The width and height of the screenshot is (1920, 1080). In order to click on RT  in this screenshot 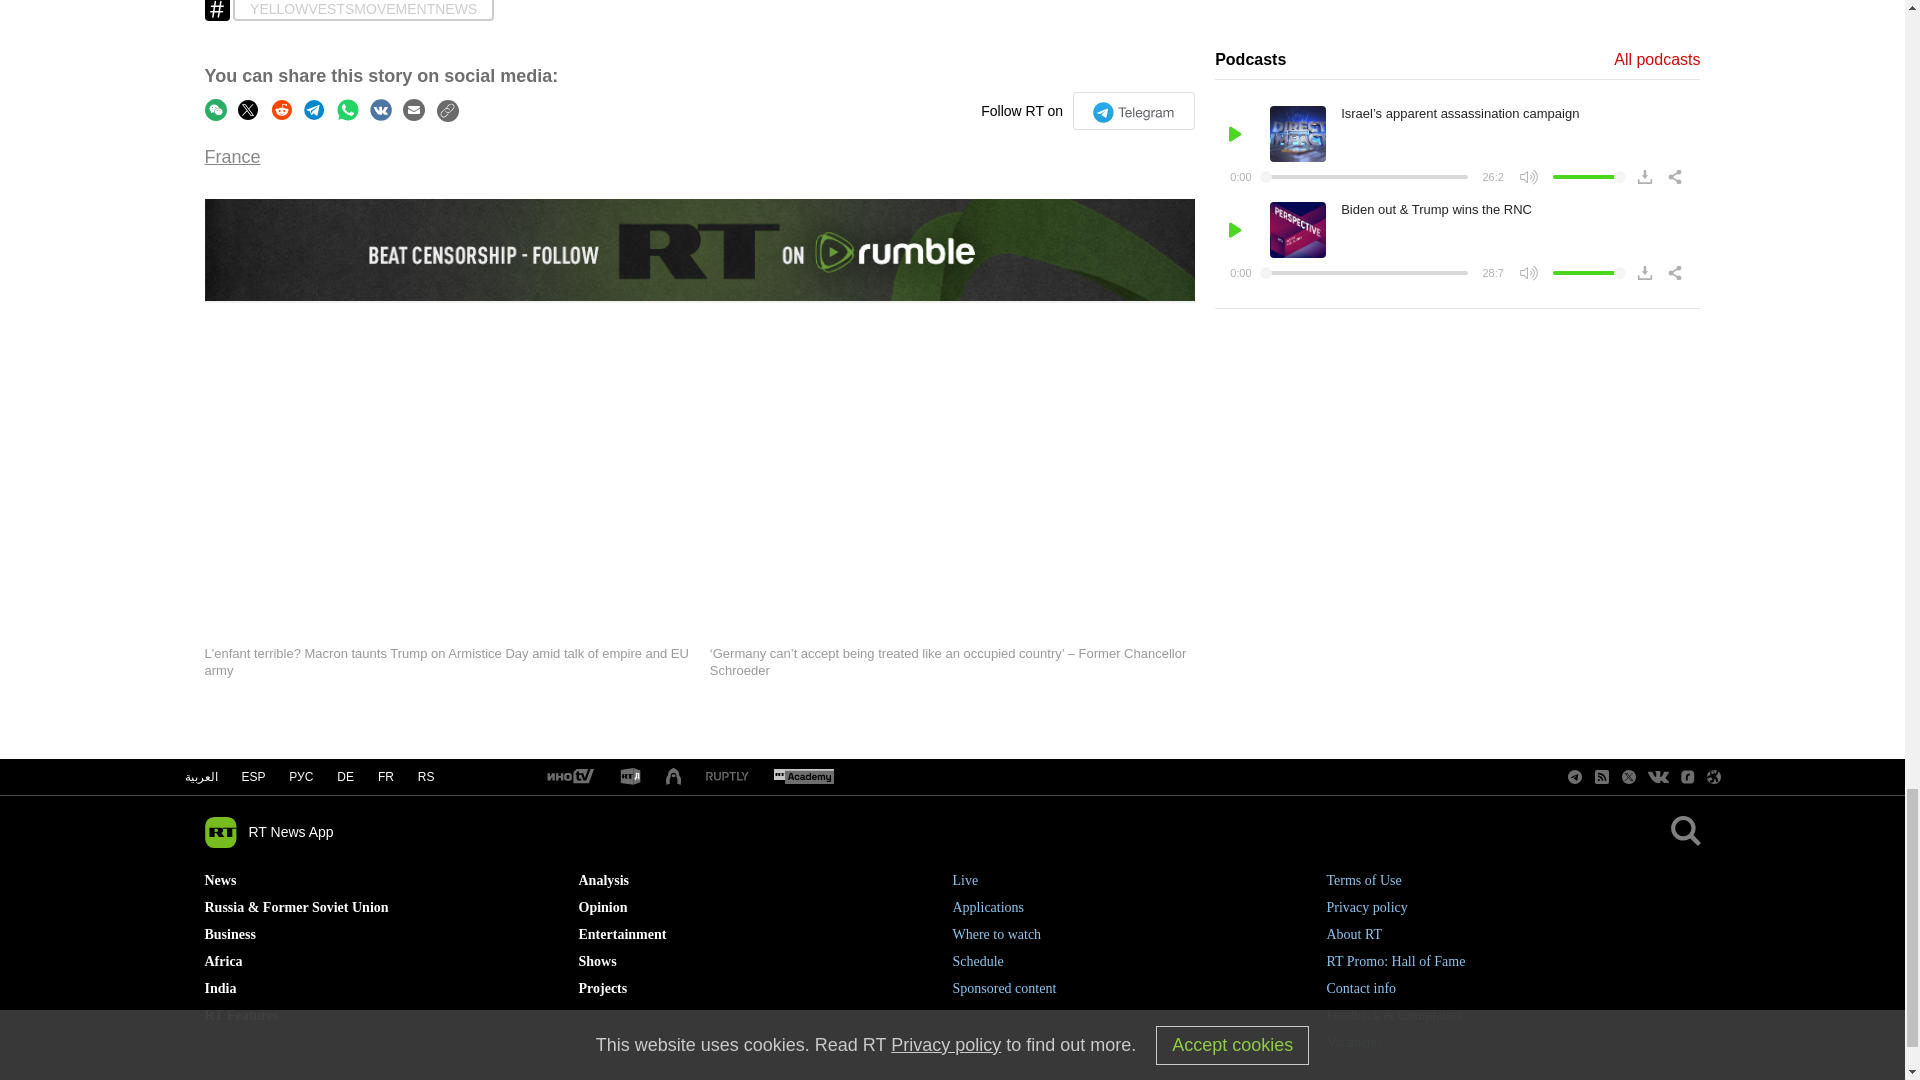, I will do `click(630, 777)`.